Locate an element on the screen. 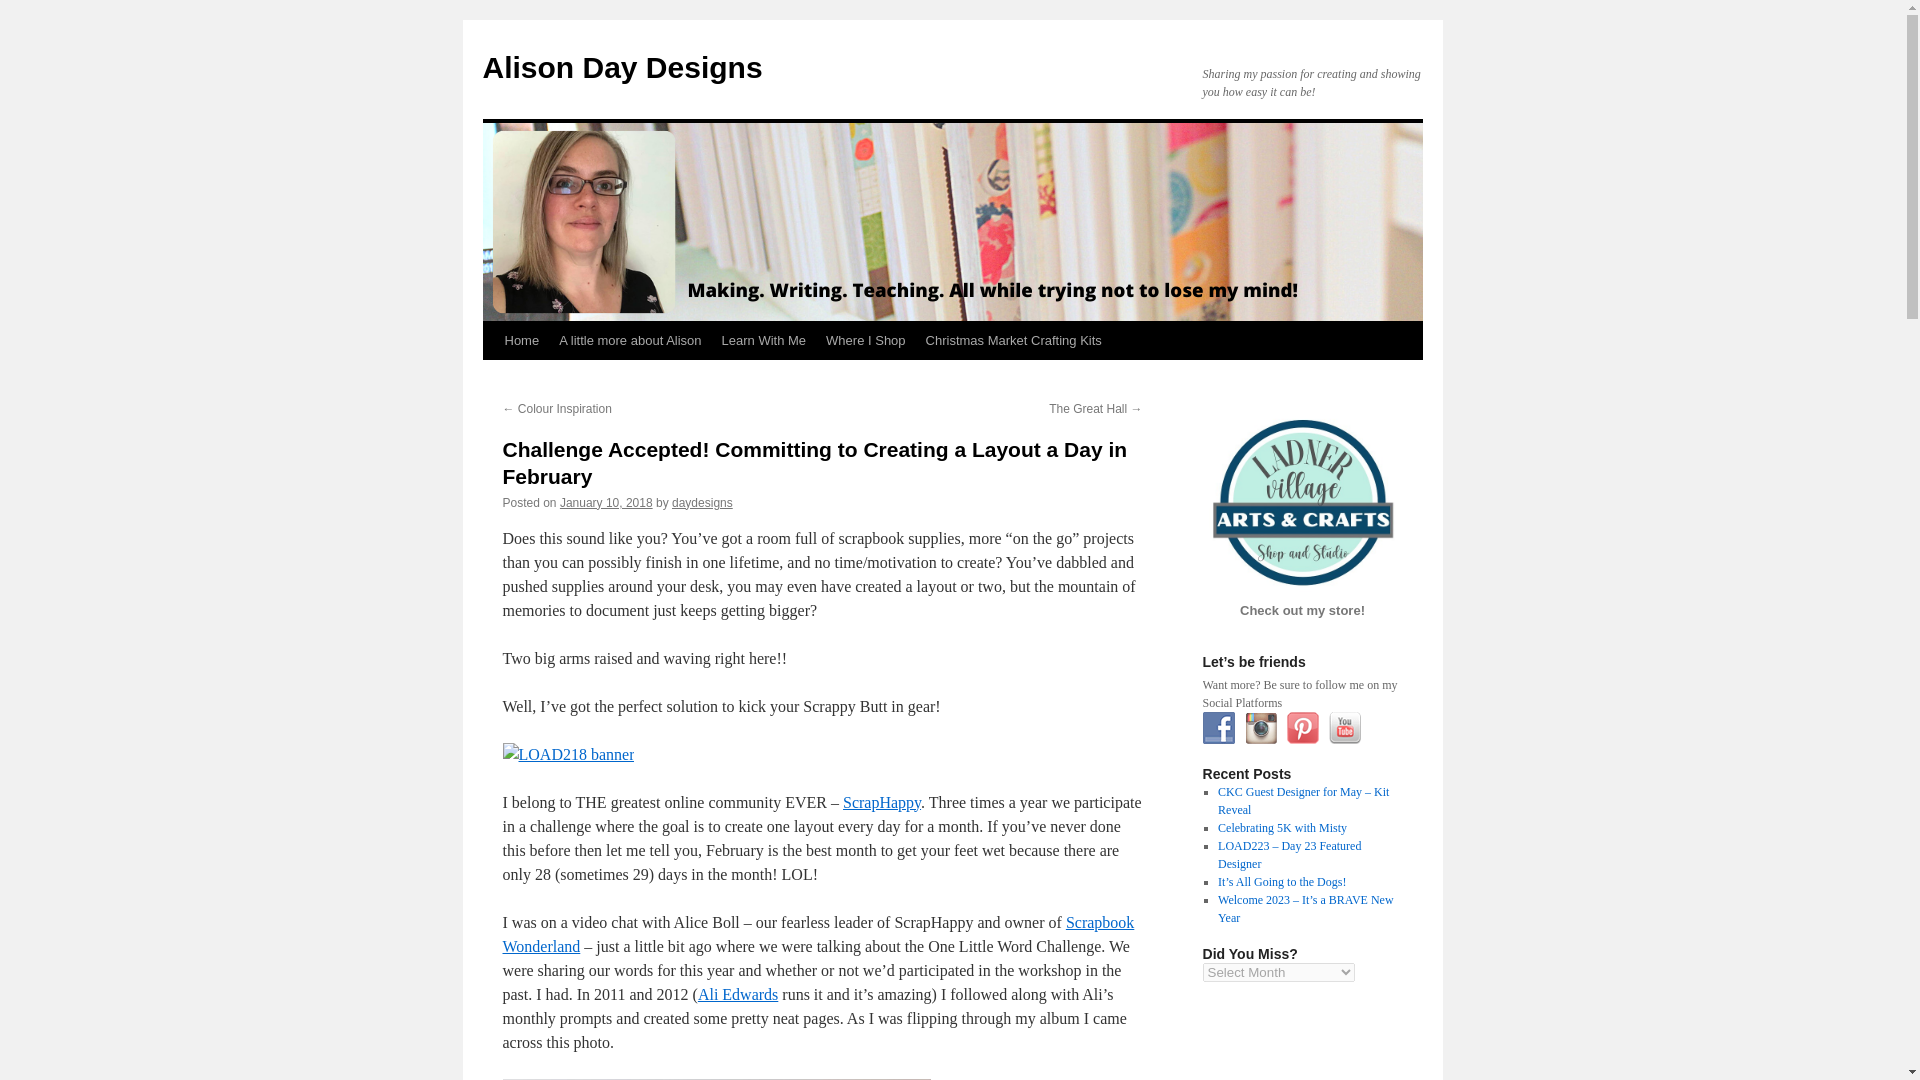 This screenshot has width=1920, height=1080. Learn With Me is located at coordinates (764, 340).